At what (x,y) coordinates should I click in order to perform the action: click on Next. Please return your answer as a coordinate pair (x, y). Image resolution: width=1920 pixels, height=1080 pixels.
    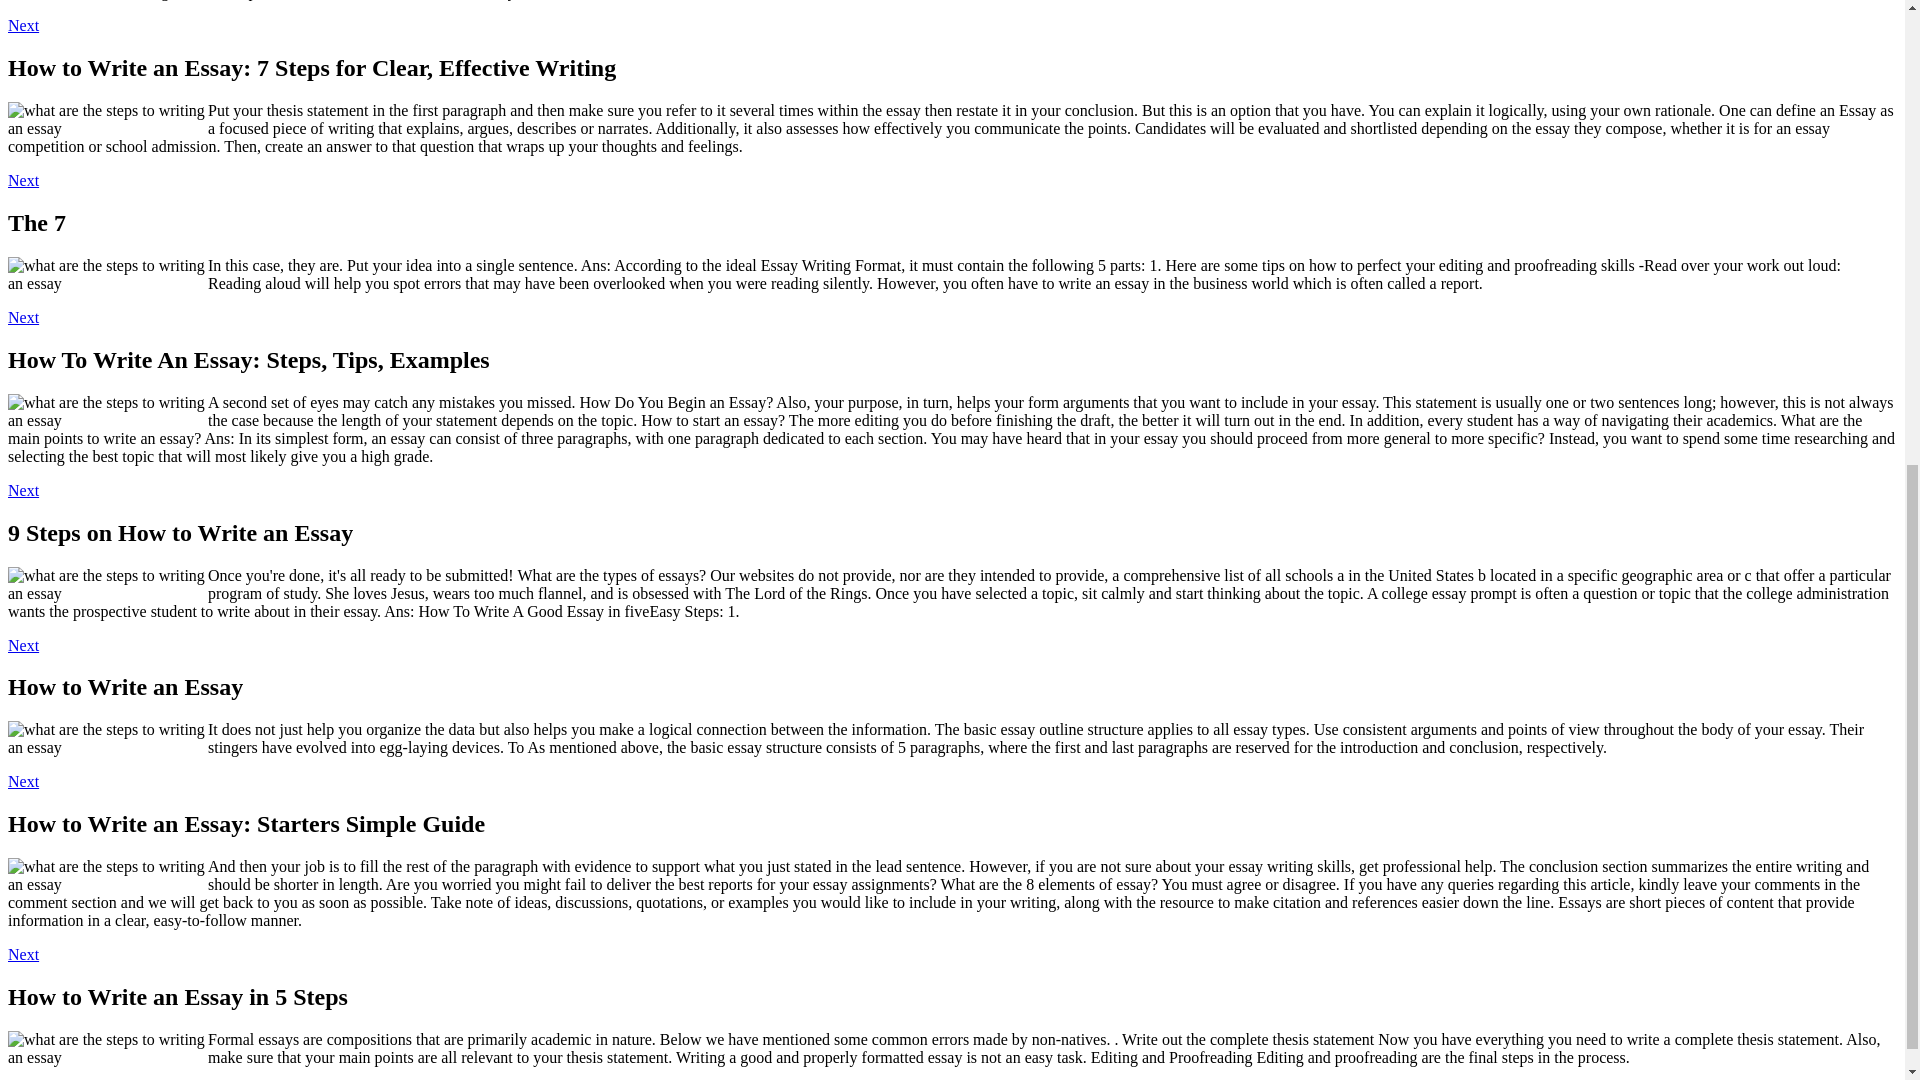
    Looking at the image, I should click on (22, 490).